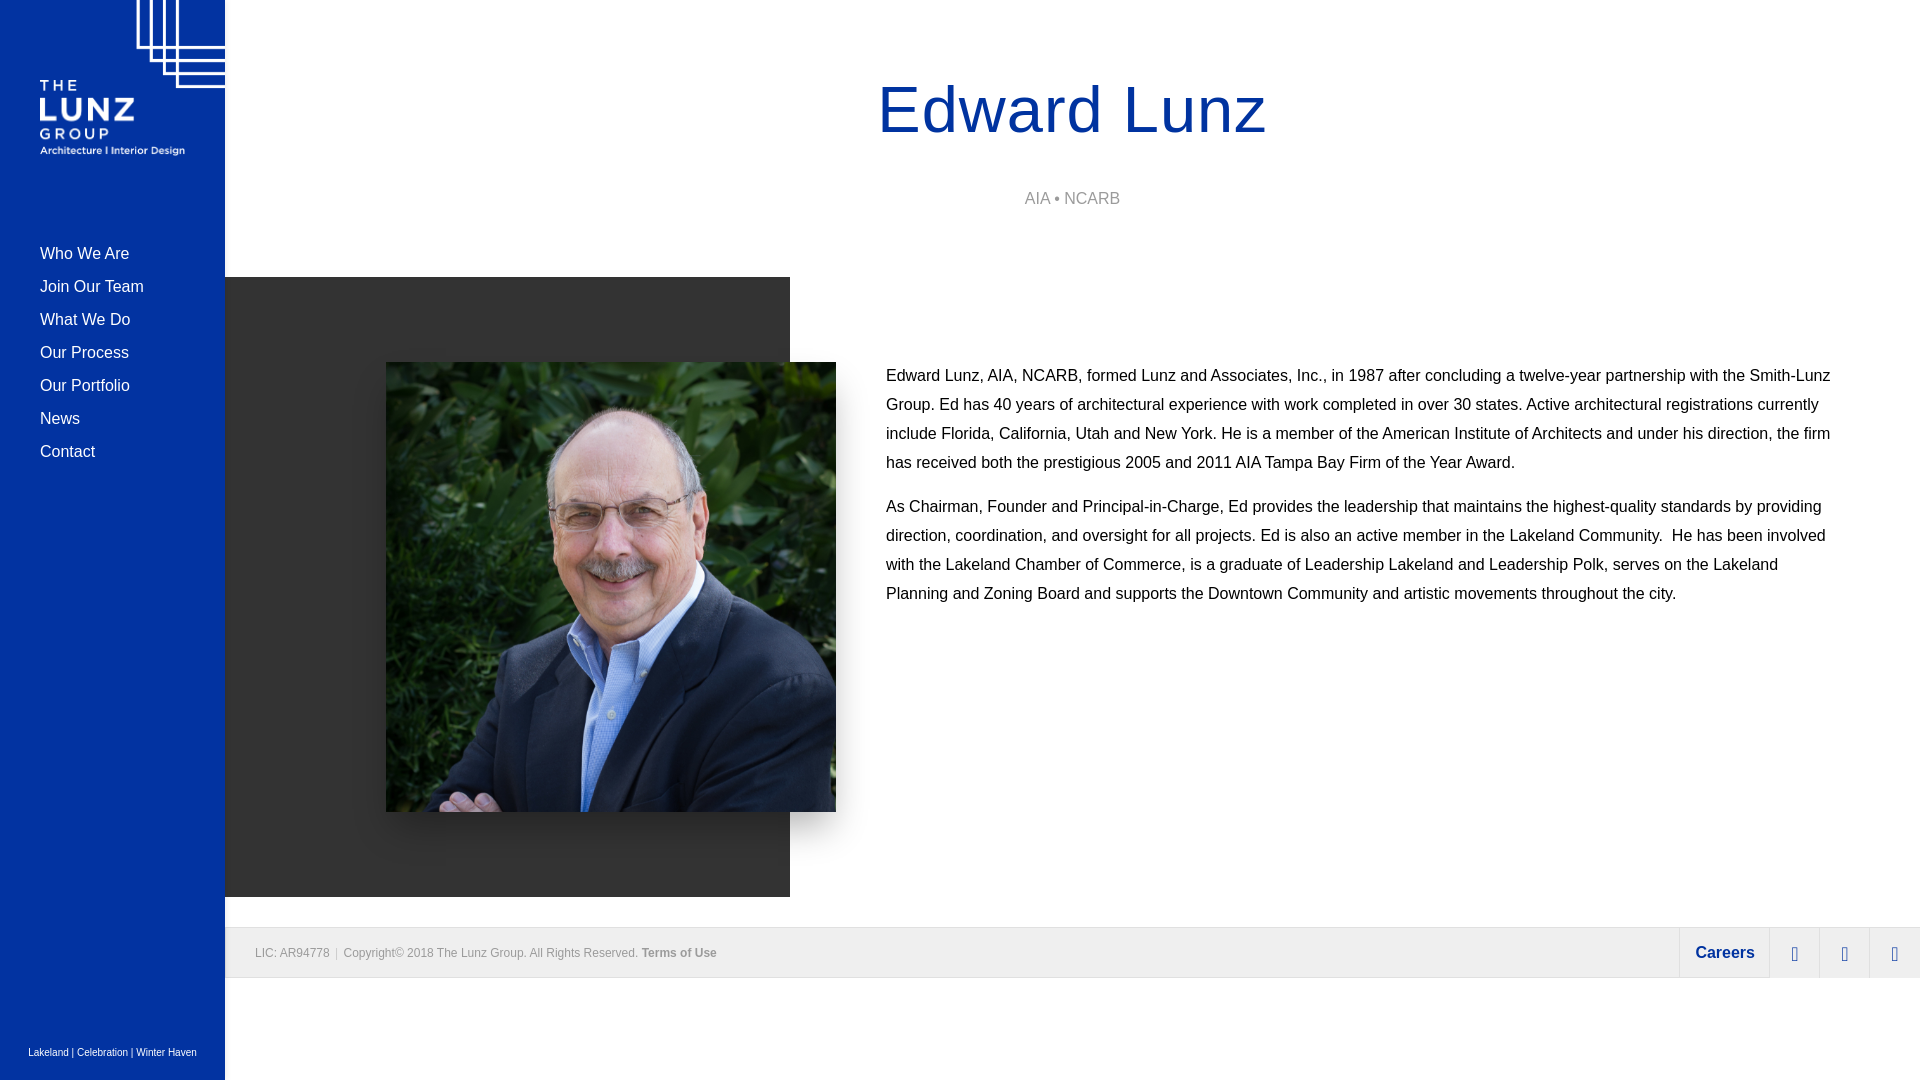 This screenshot has height=1080, width=1920. Describe the element at coordinates (132, 329) in the screenshot. I see `What We Do` at that location.